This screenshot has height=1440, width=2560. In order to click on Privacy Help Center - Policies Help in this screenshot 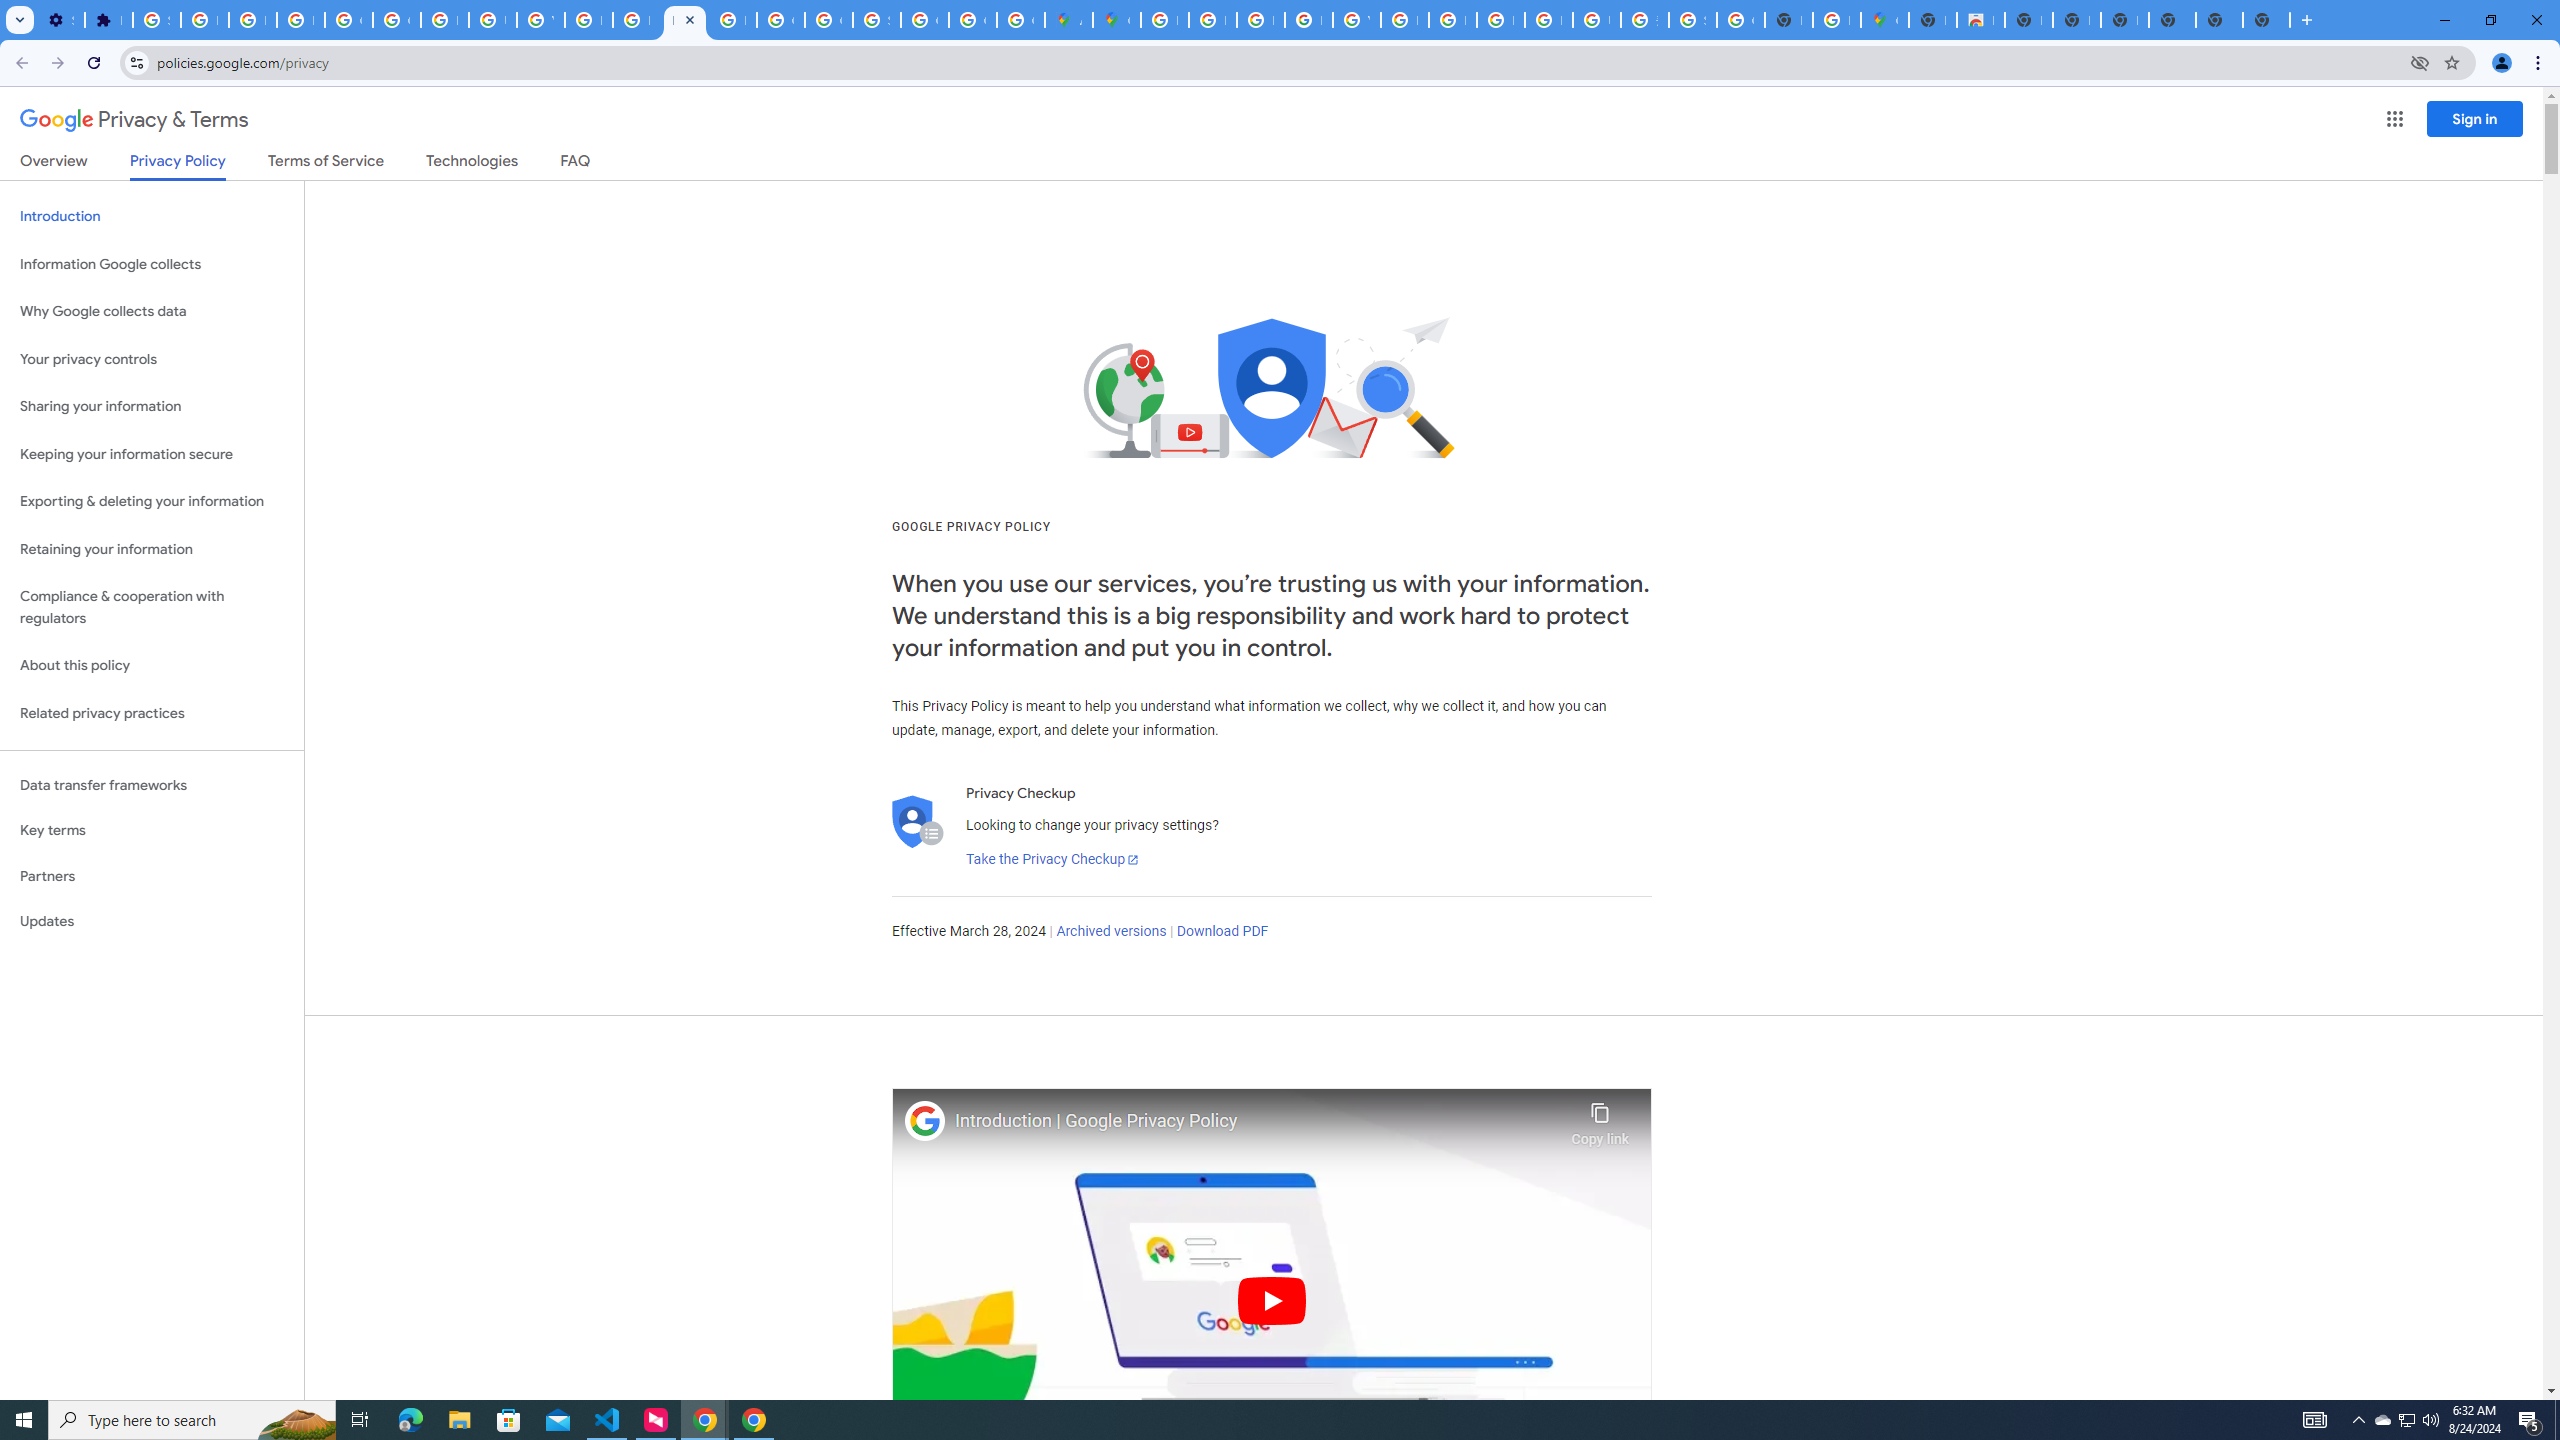, I will do `click(1260, 20)`.